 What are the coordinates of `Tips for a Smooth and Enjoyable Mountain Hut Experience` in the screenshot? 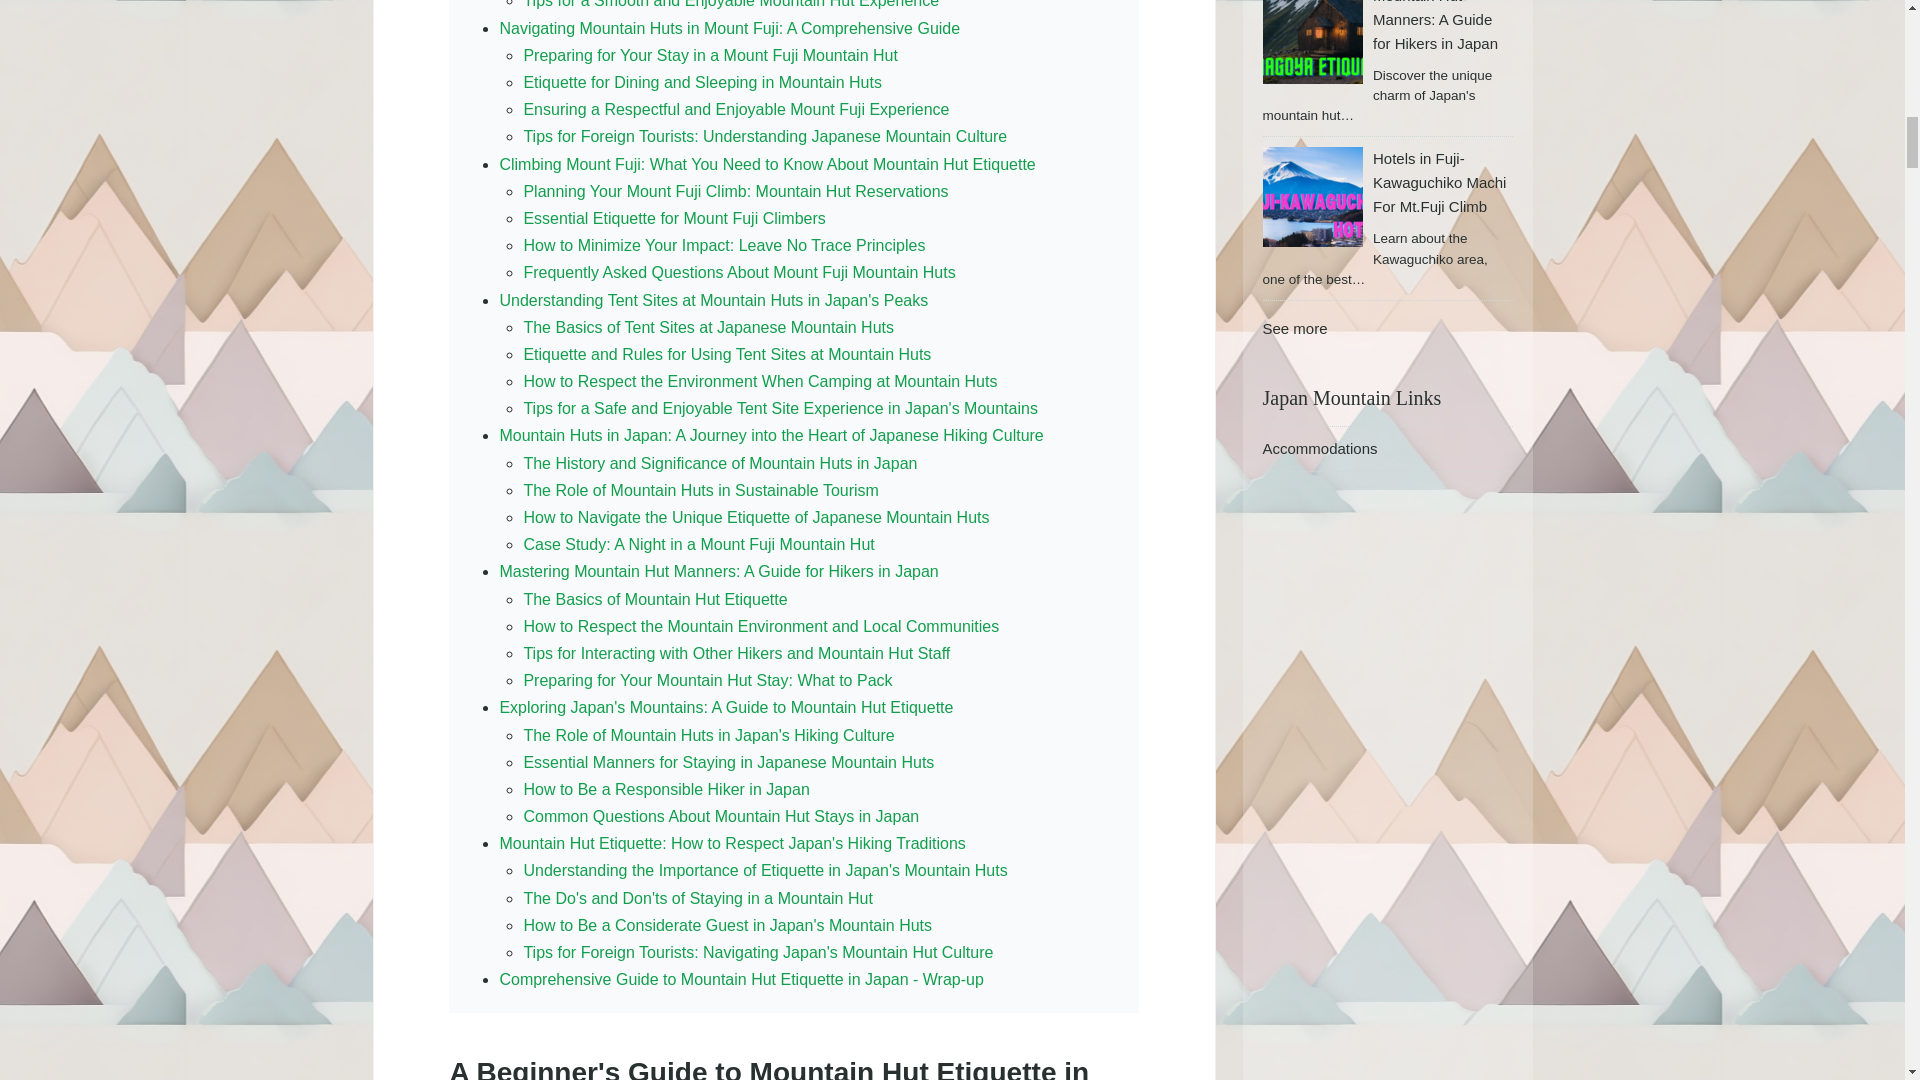 It's located at (730, 4).